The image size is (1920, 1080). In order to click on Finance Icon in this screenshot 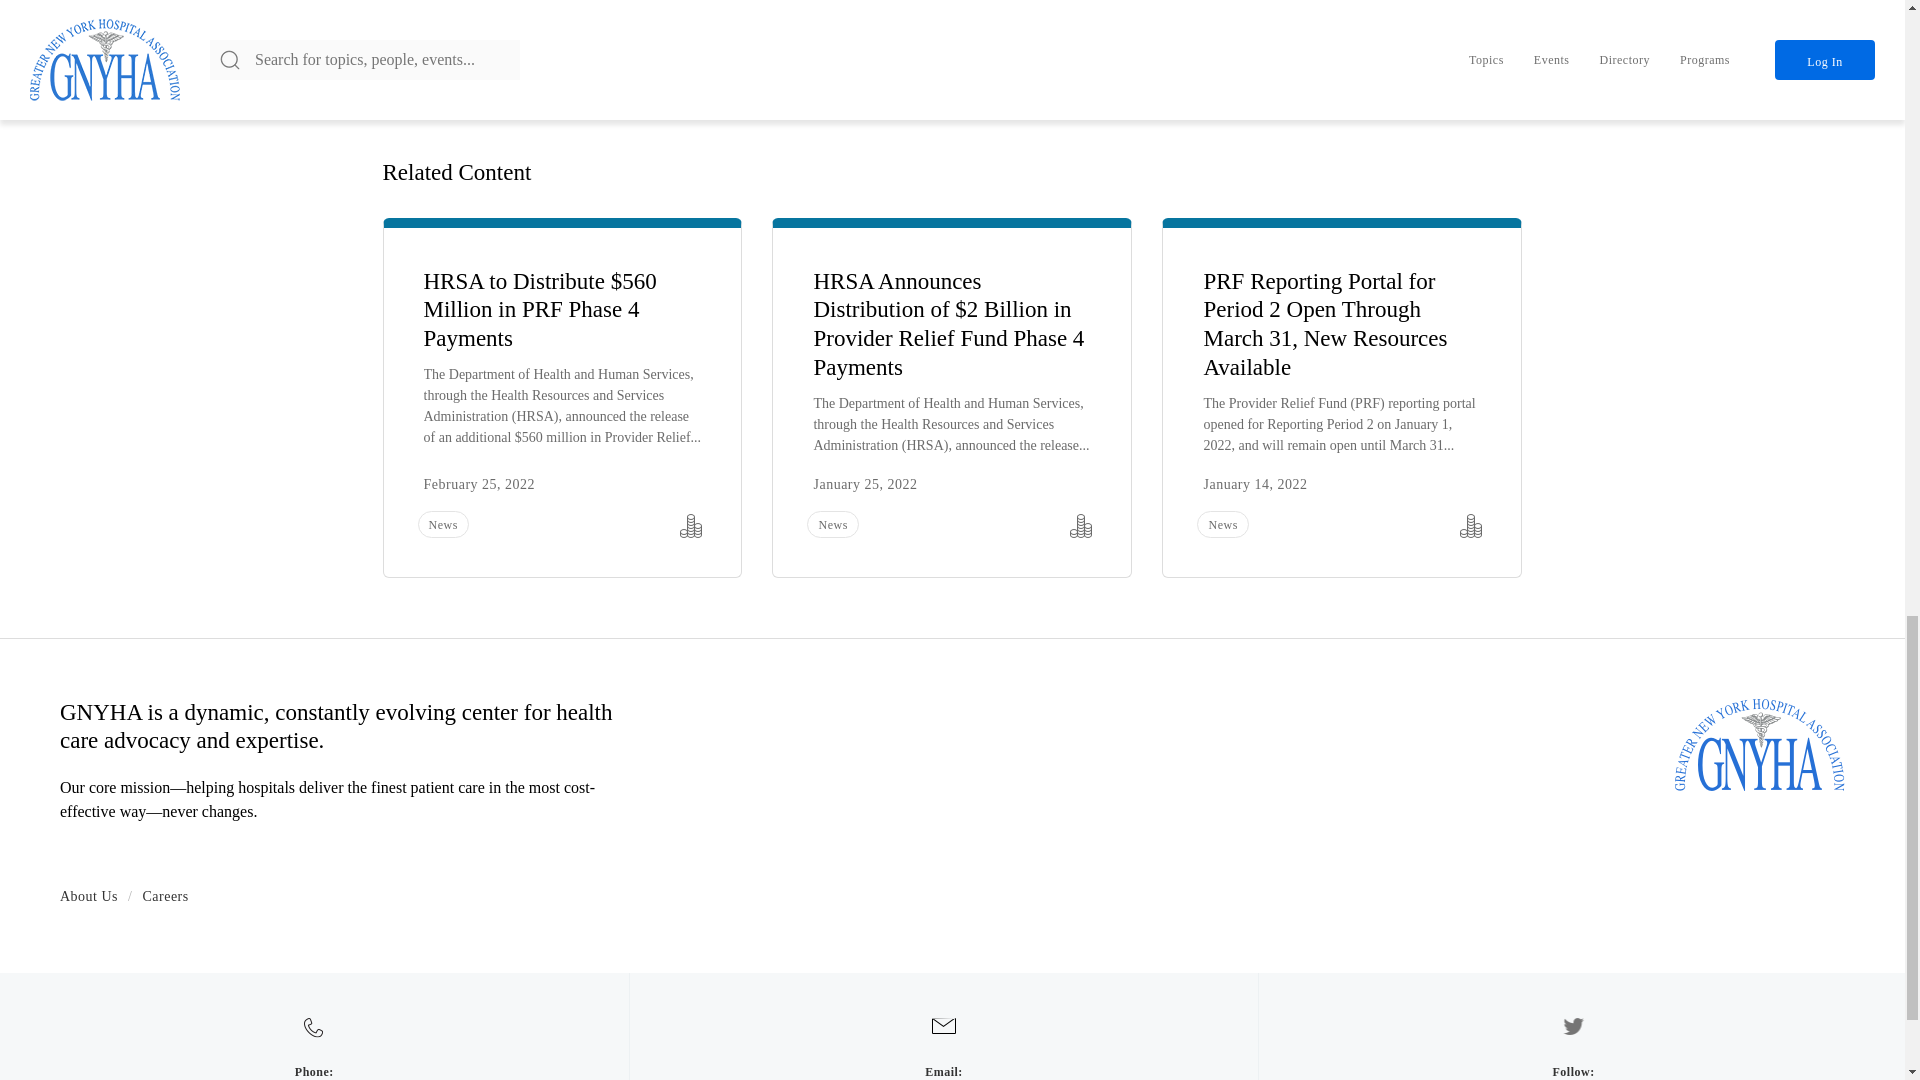, I will do `click(1080, 526)`.